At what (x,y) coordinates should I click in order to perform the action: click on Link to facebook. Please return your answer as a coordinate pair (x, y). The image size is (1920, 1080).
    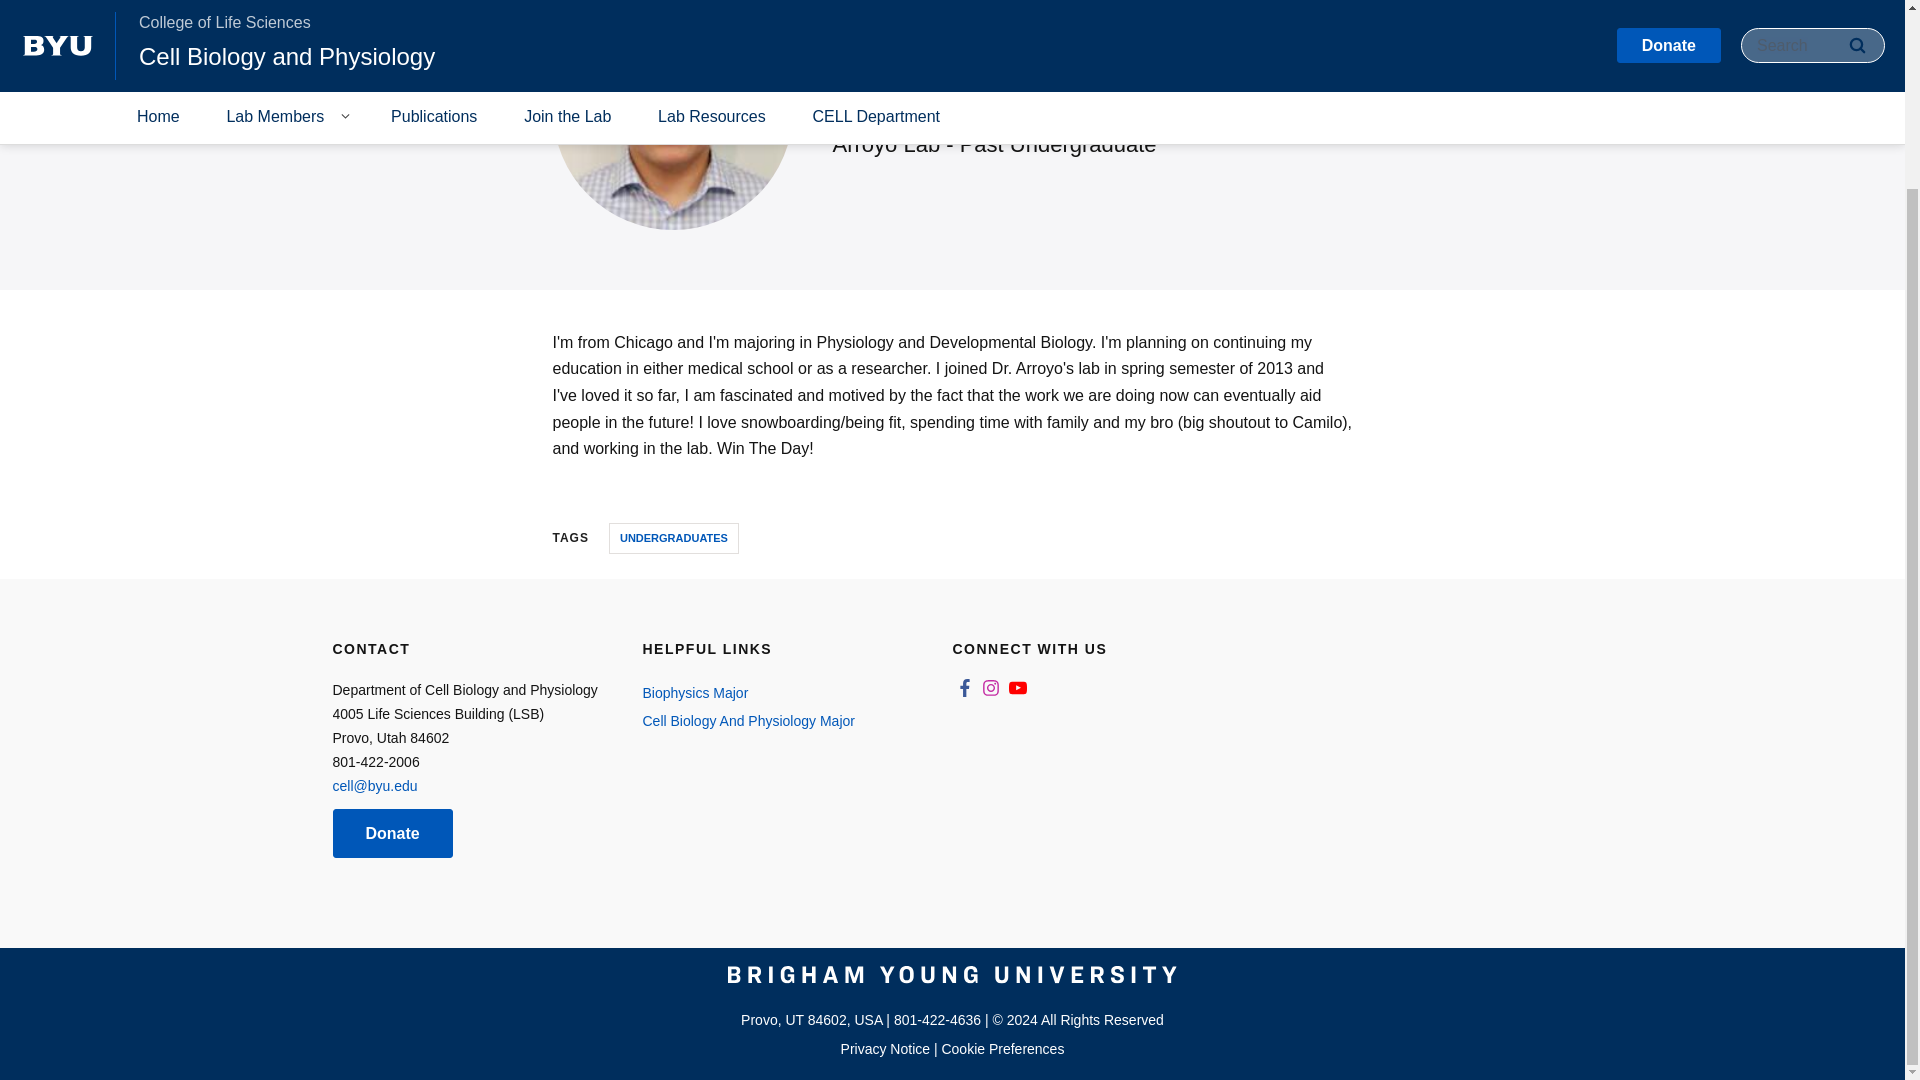
    Looking at the image, I should click on (964, 688).